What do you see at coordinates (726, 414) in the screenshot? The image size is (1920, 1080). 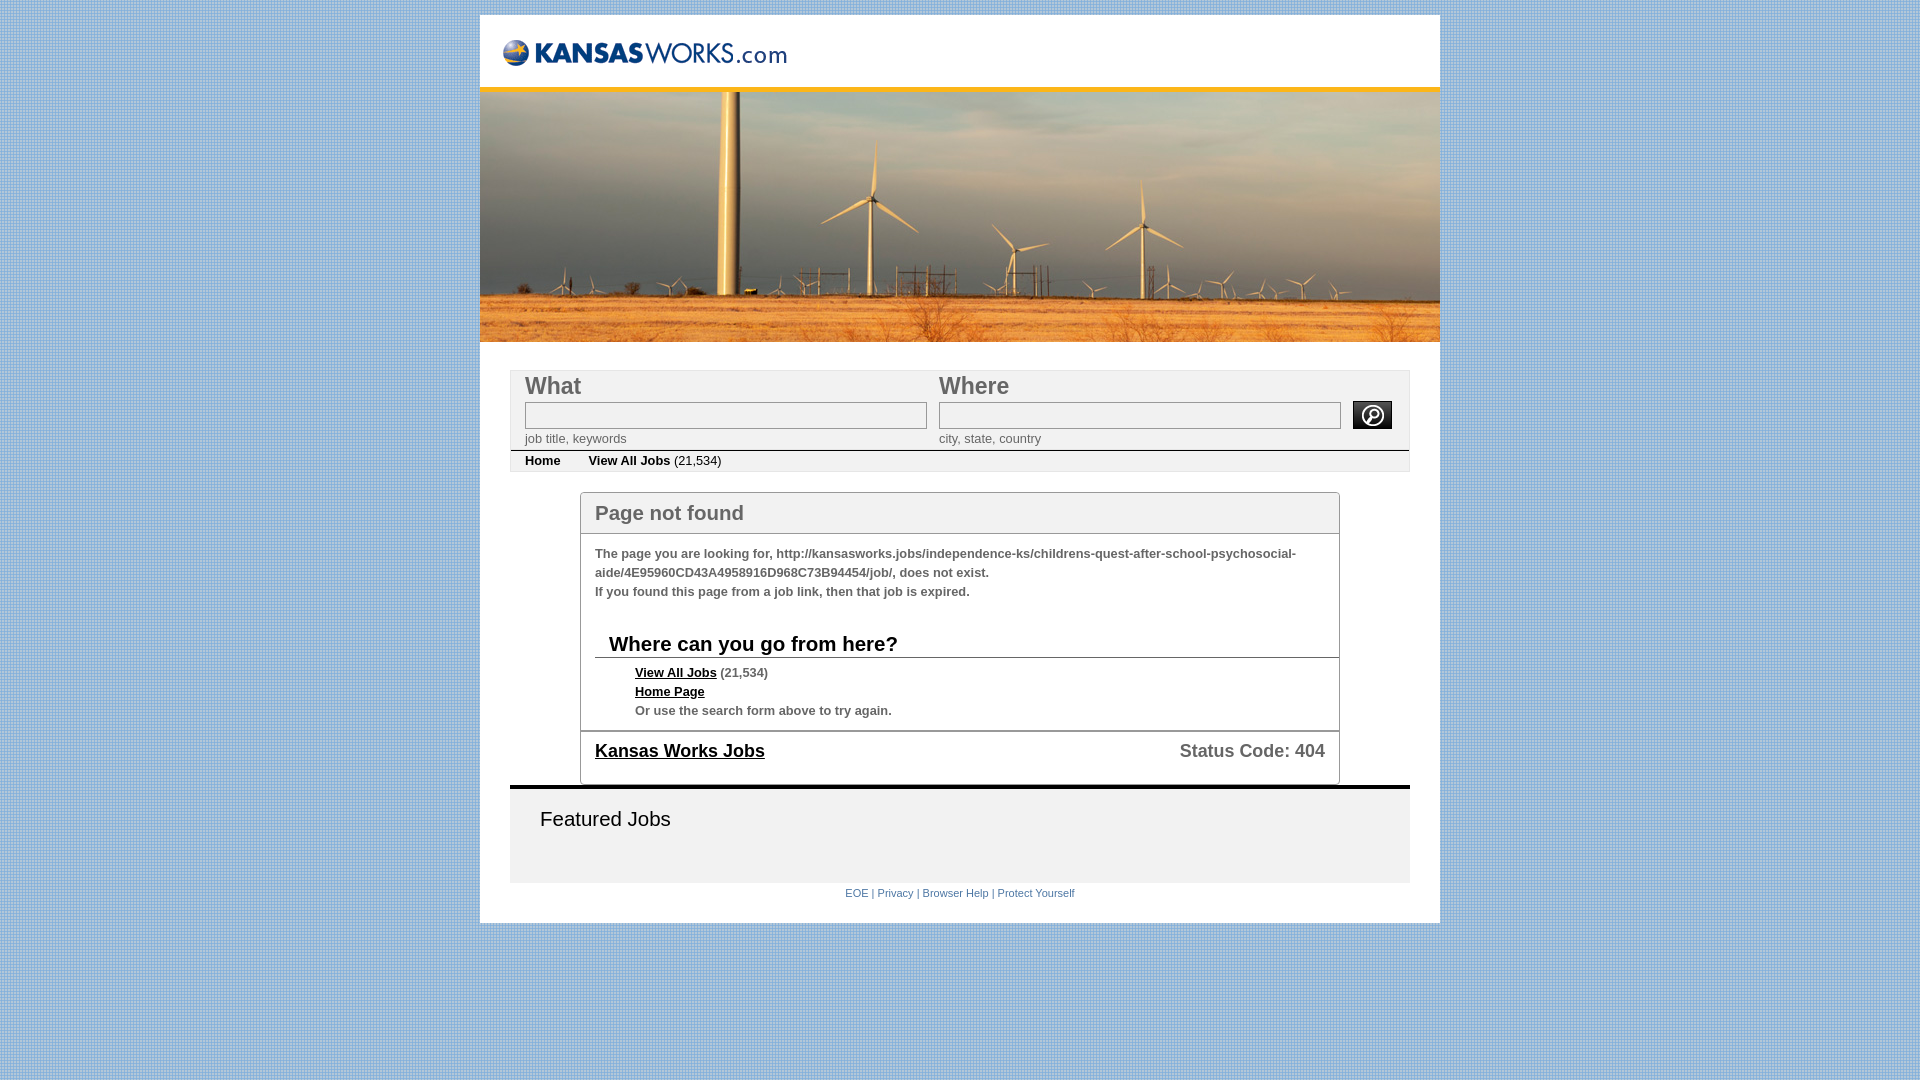 I see `Search Phrase` at bounding box center [726, 414].